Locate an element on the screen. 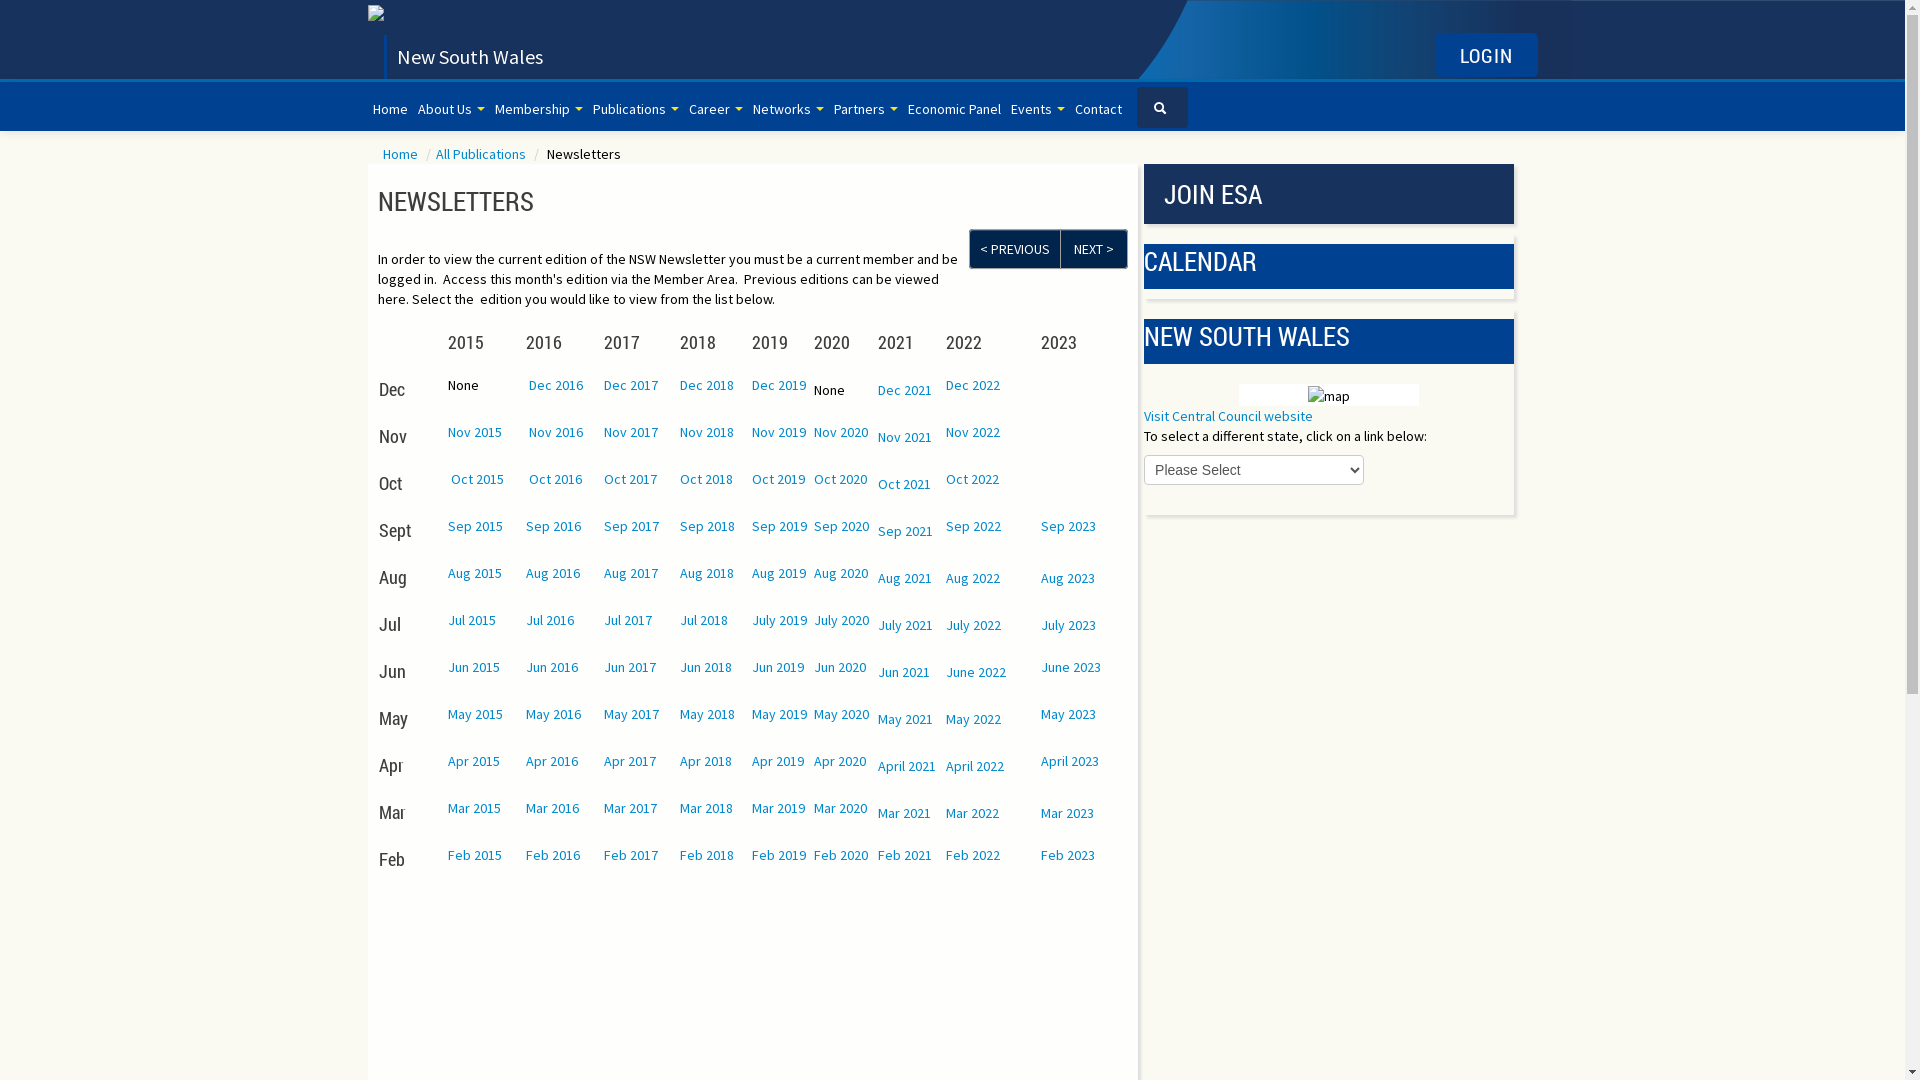 Image resolution: width=1920 pixels, height=1080 pixels. Contact is located at coordinates (1098, 109).